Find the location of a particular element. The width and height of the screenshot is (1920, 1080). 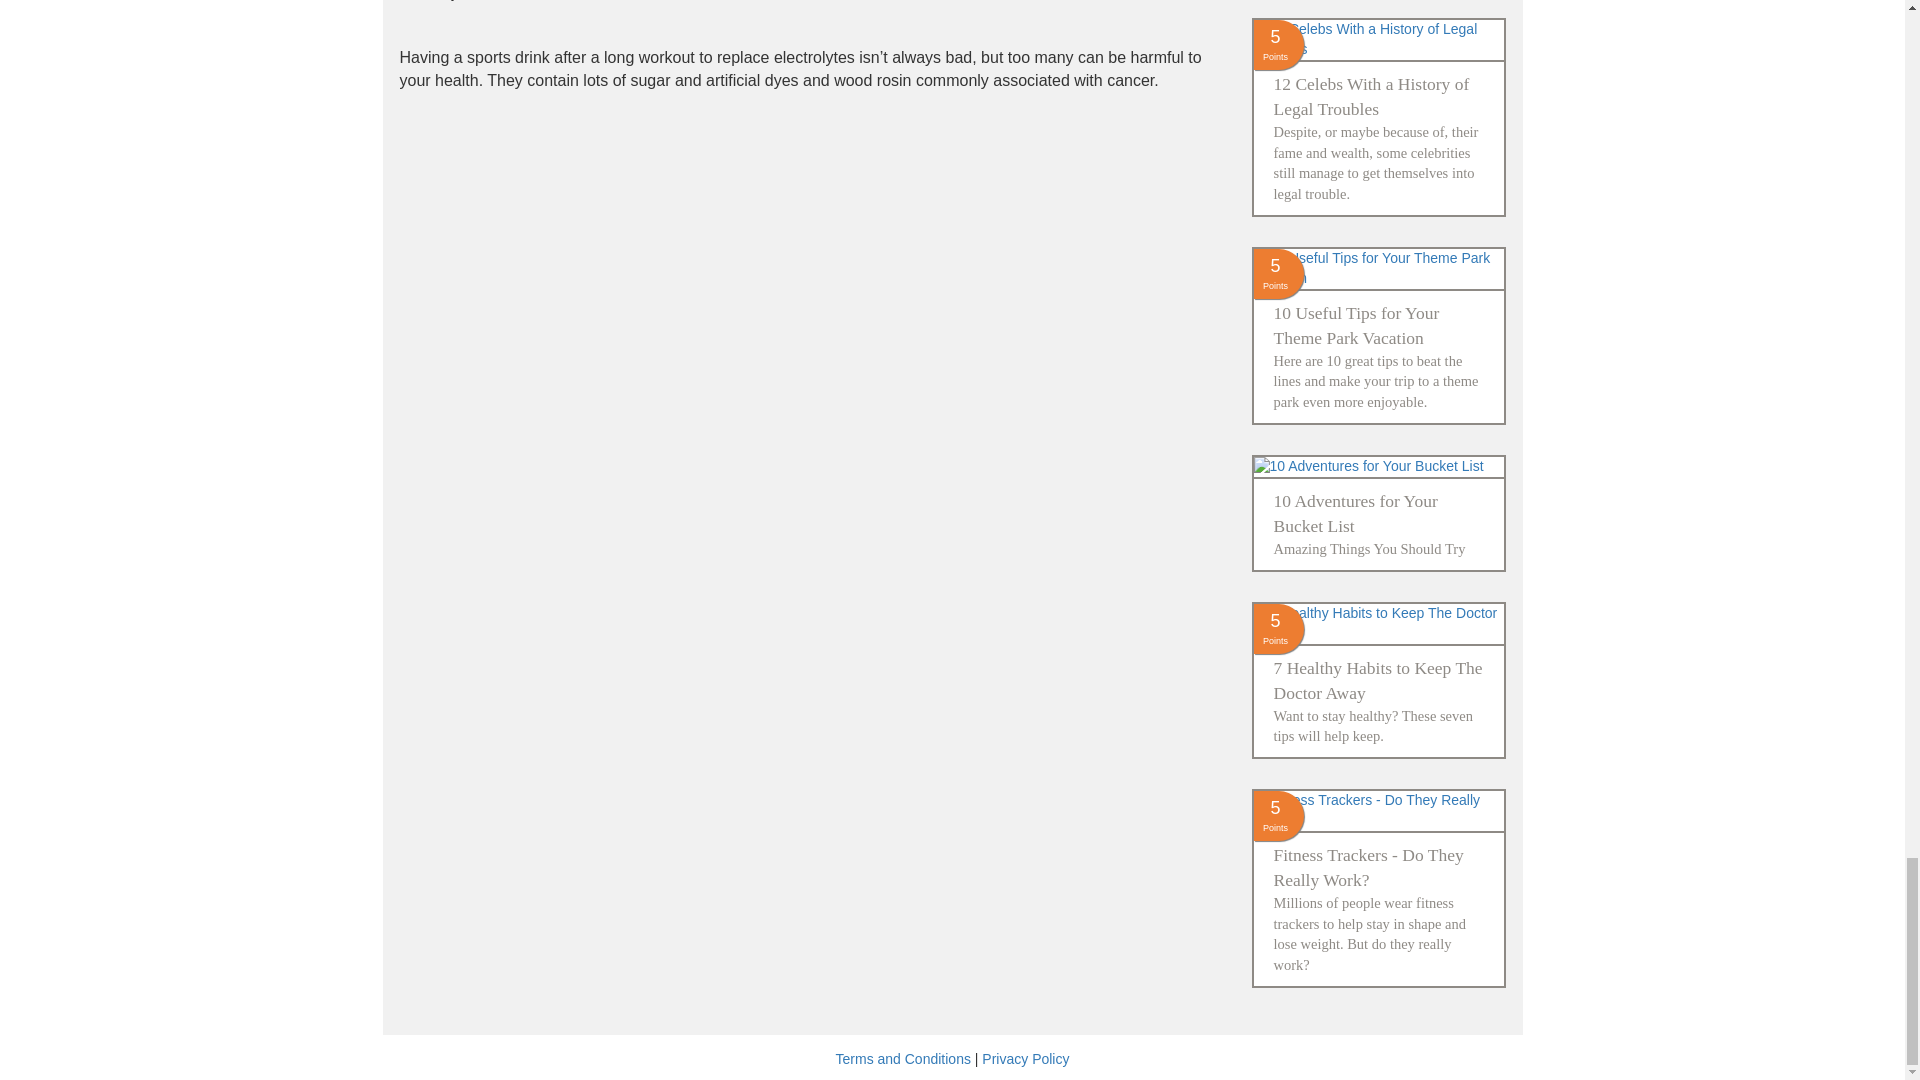

Privacy Policy is located at coordinates (1025, 1058).